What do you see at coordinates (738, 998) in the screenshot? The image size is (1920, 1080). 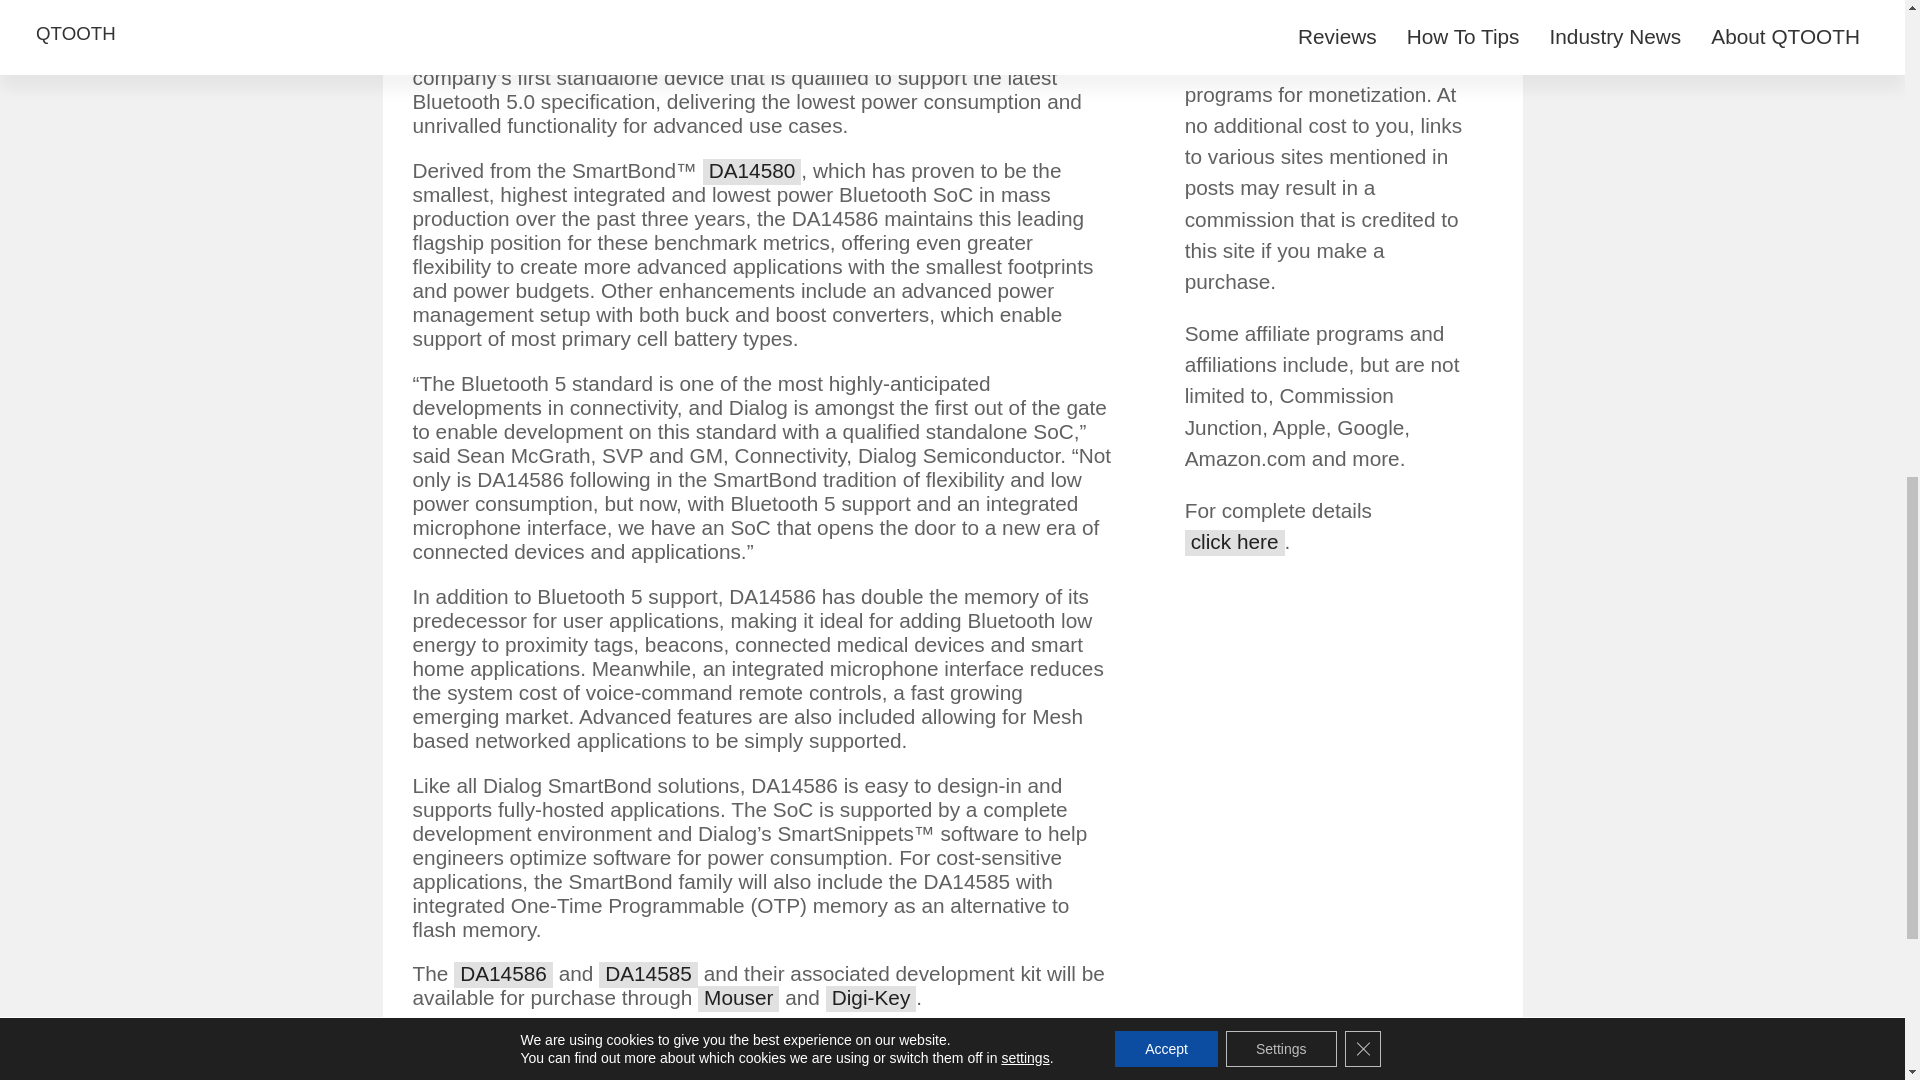 I see `Mouser` at bounding box center [738, 998].